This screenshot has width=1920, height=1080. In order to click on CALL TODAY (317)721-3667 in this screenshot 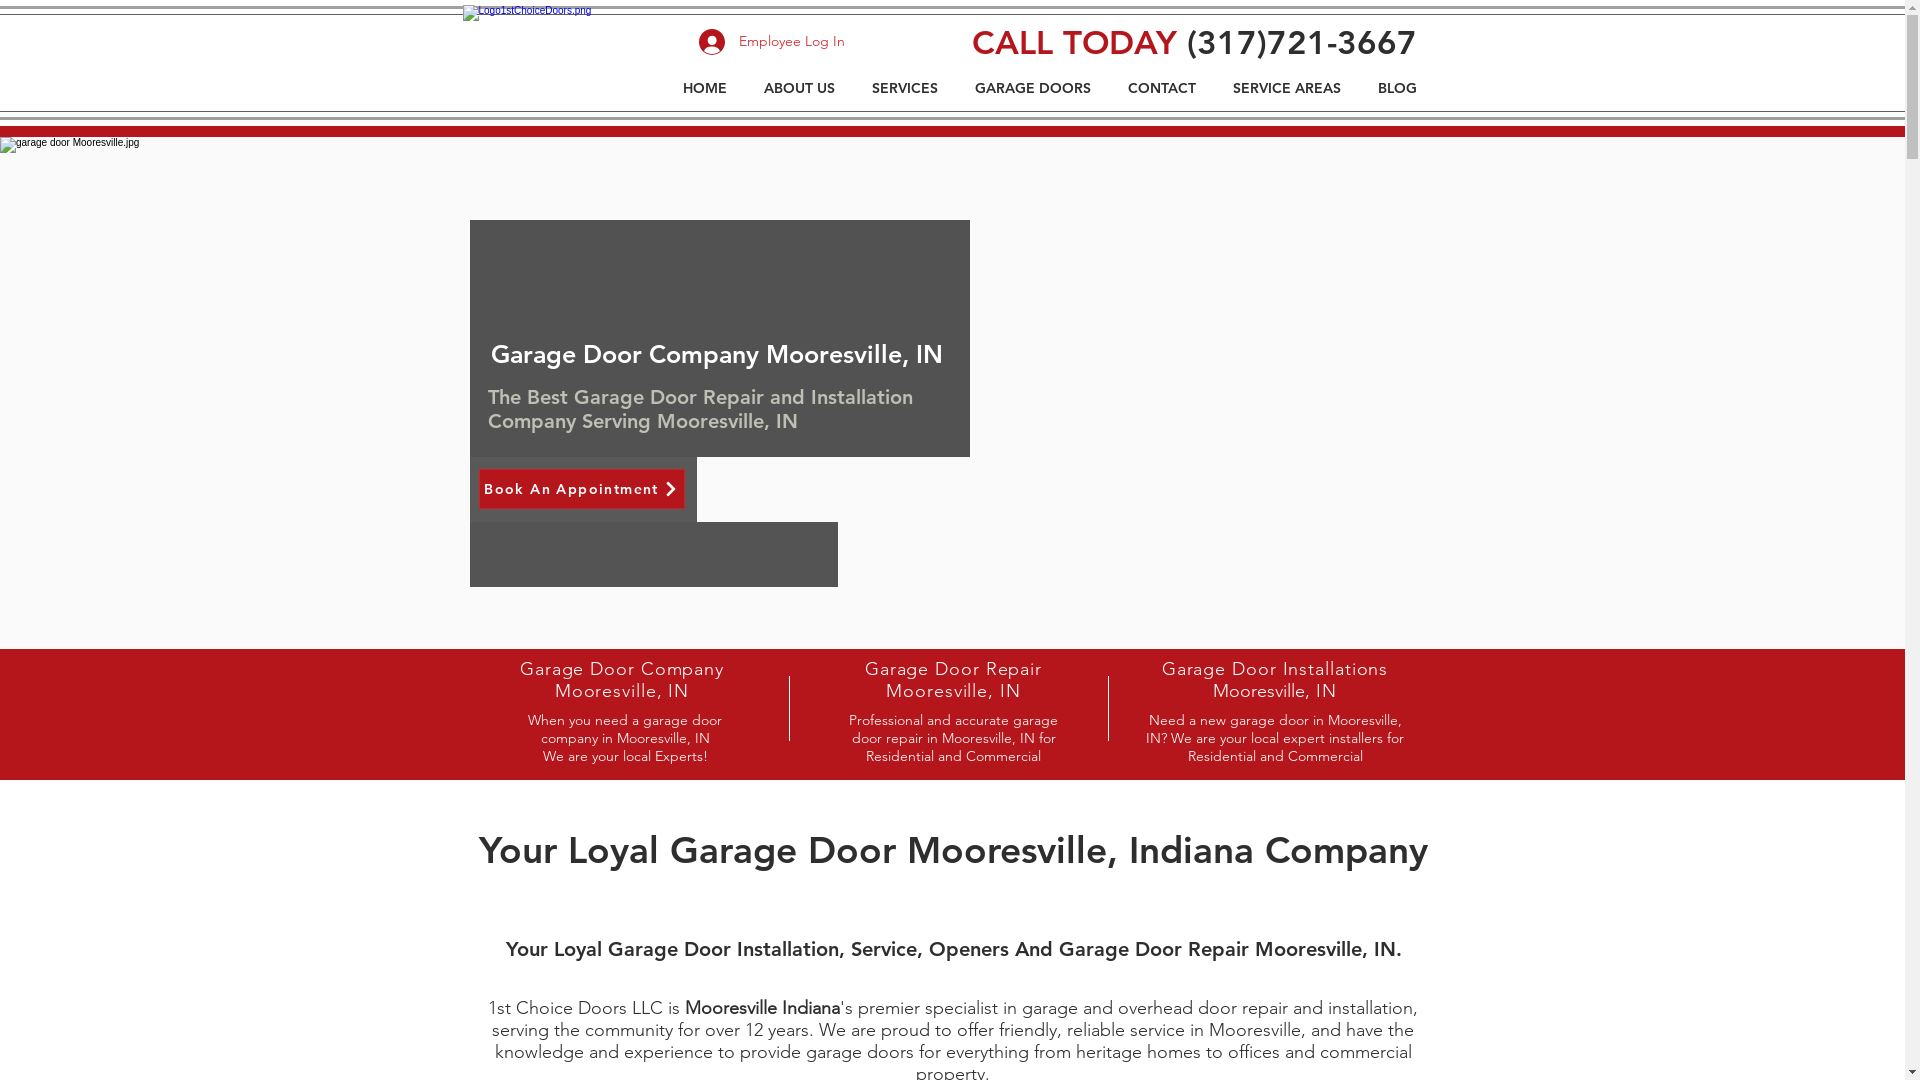, I will do `click(1194, 42)`.